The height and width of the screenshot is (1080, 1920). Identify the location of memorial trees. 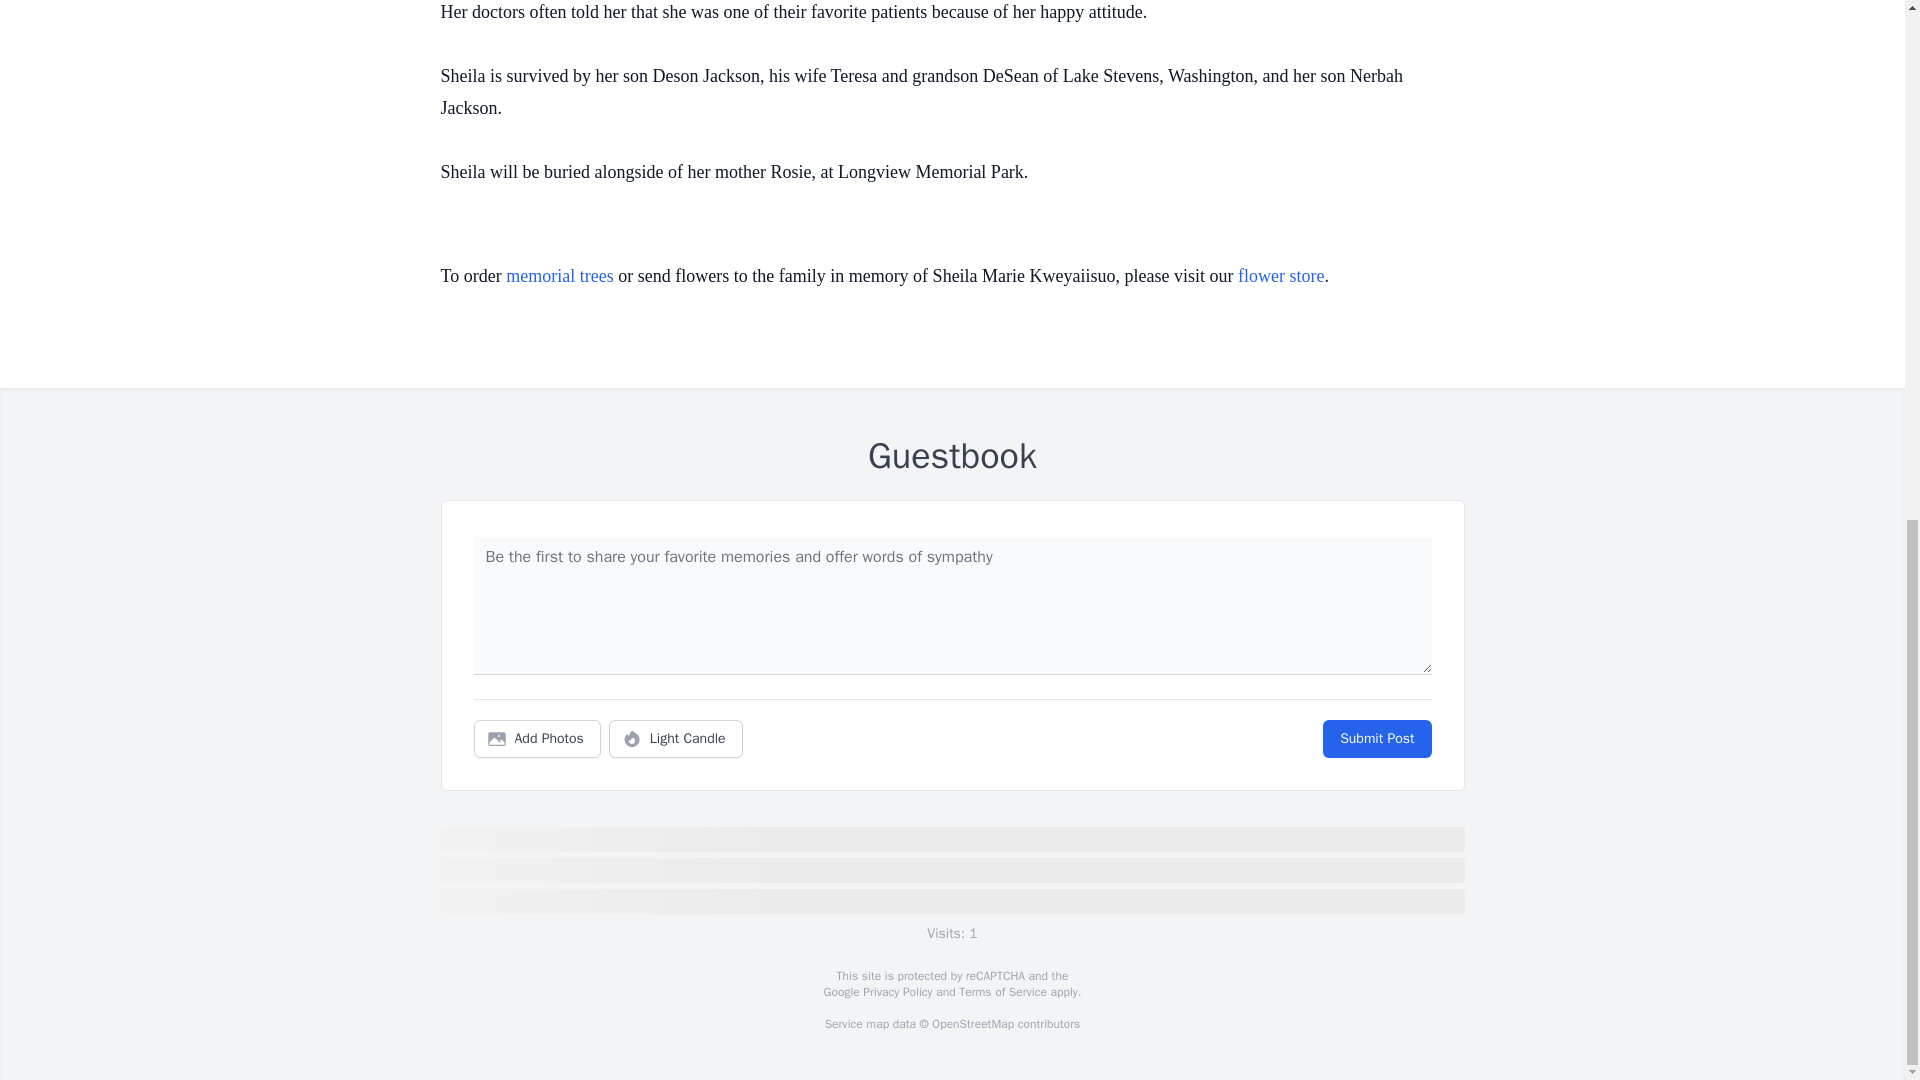
(559, 276).